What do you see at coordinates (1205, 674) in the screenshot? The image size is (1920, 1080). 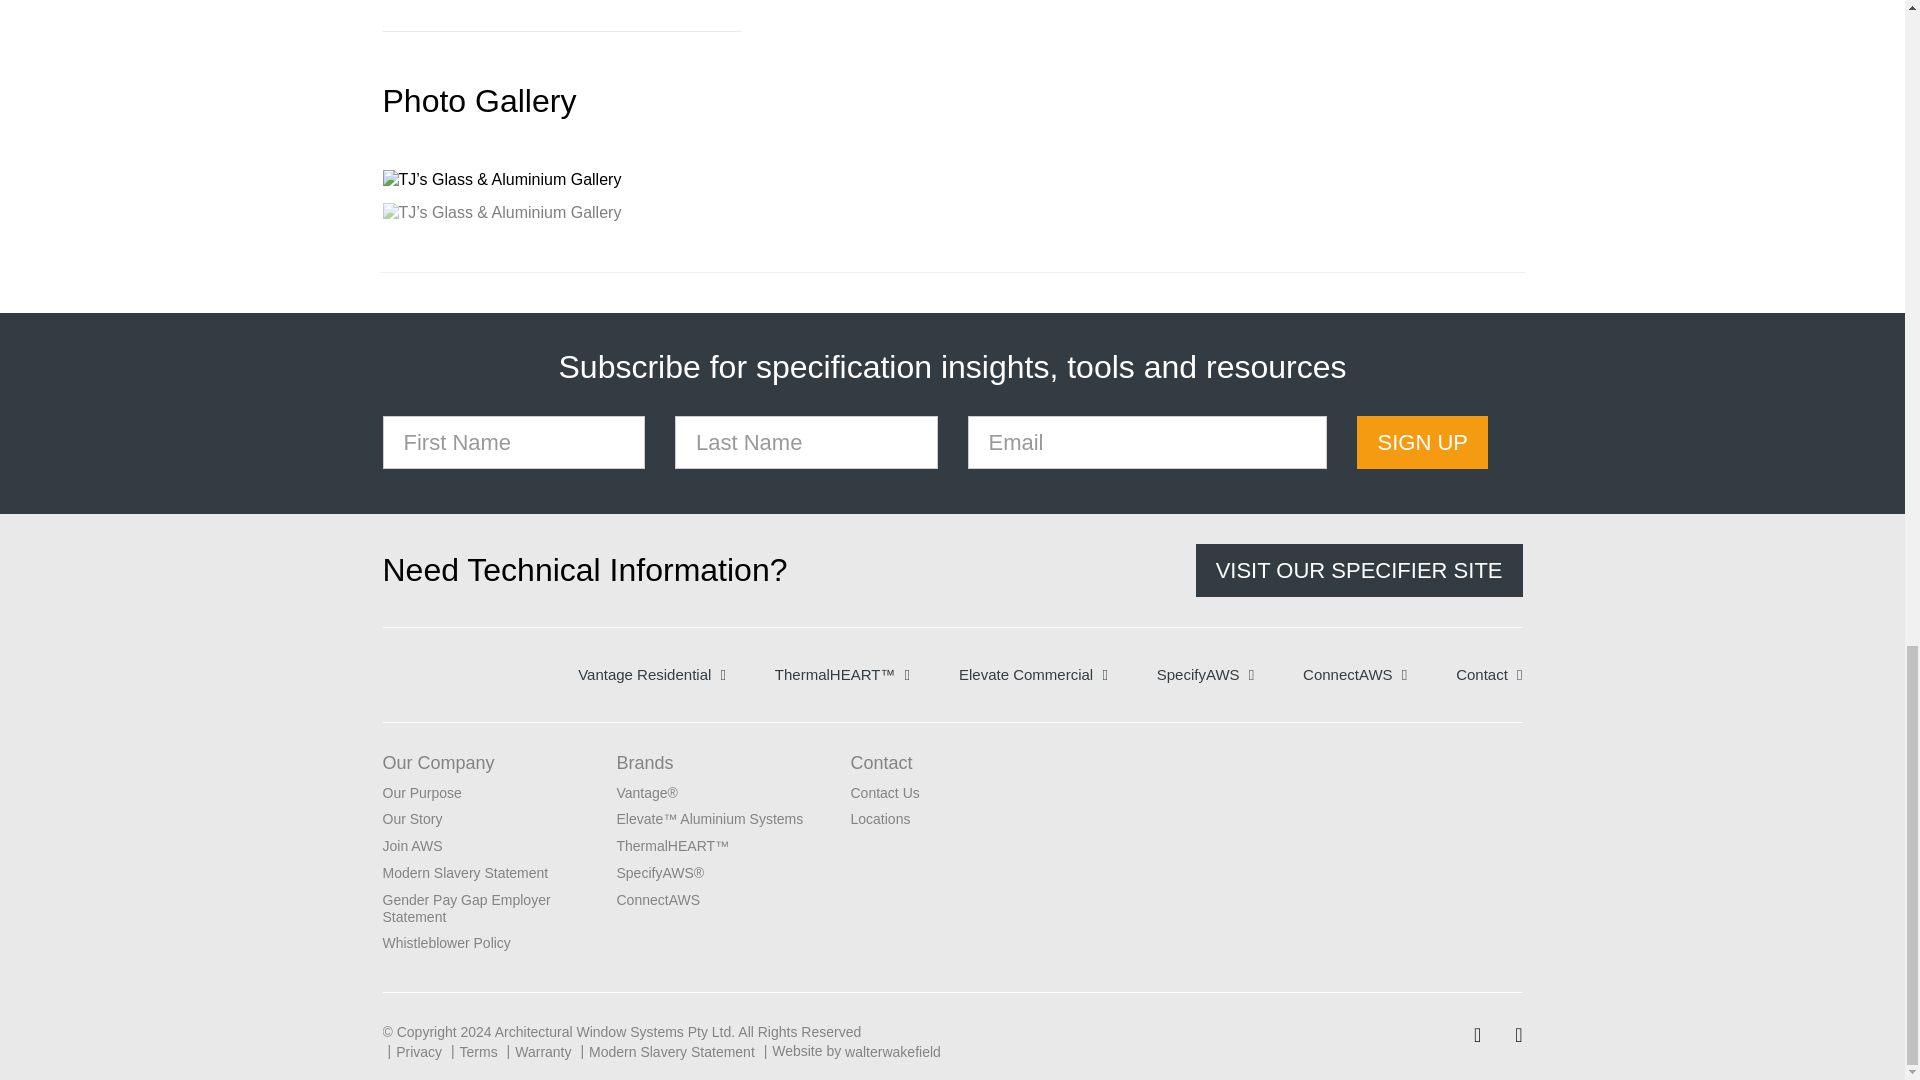 I see `SpecifyAWS` at bounding box center [1205, 674].